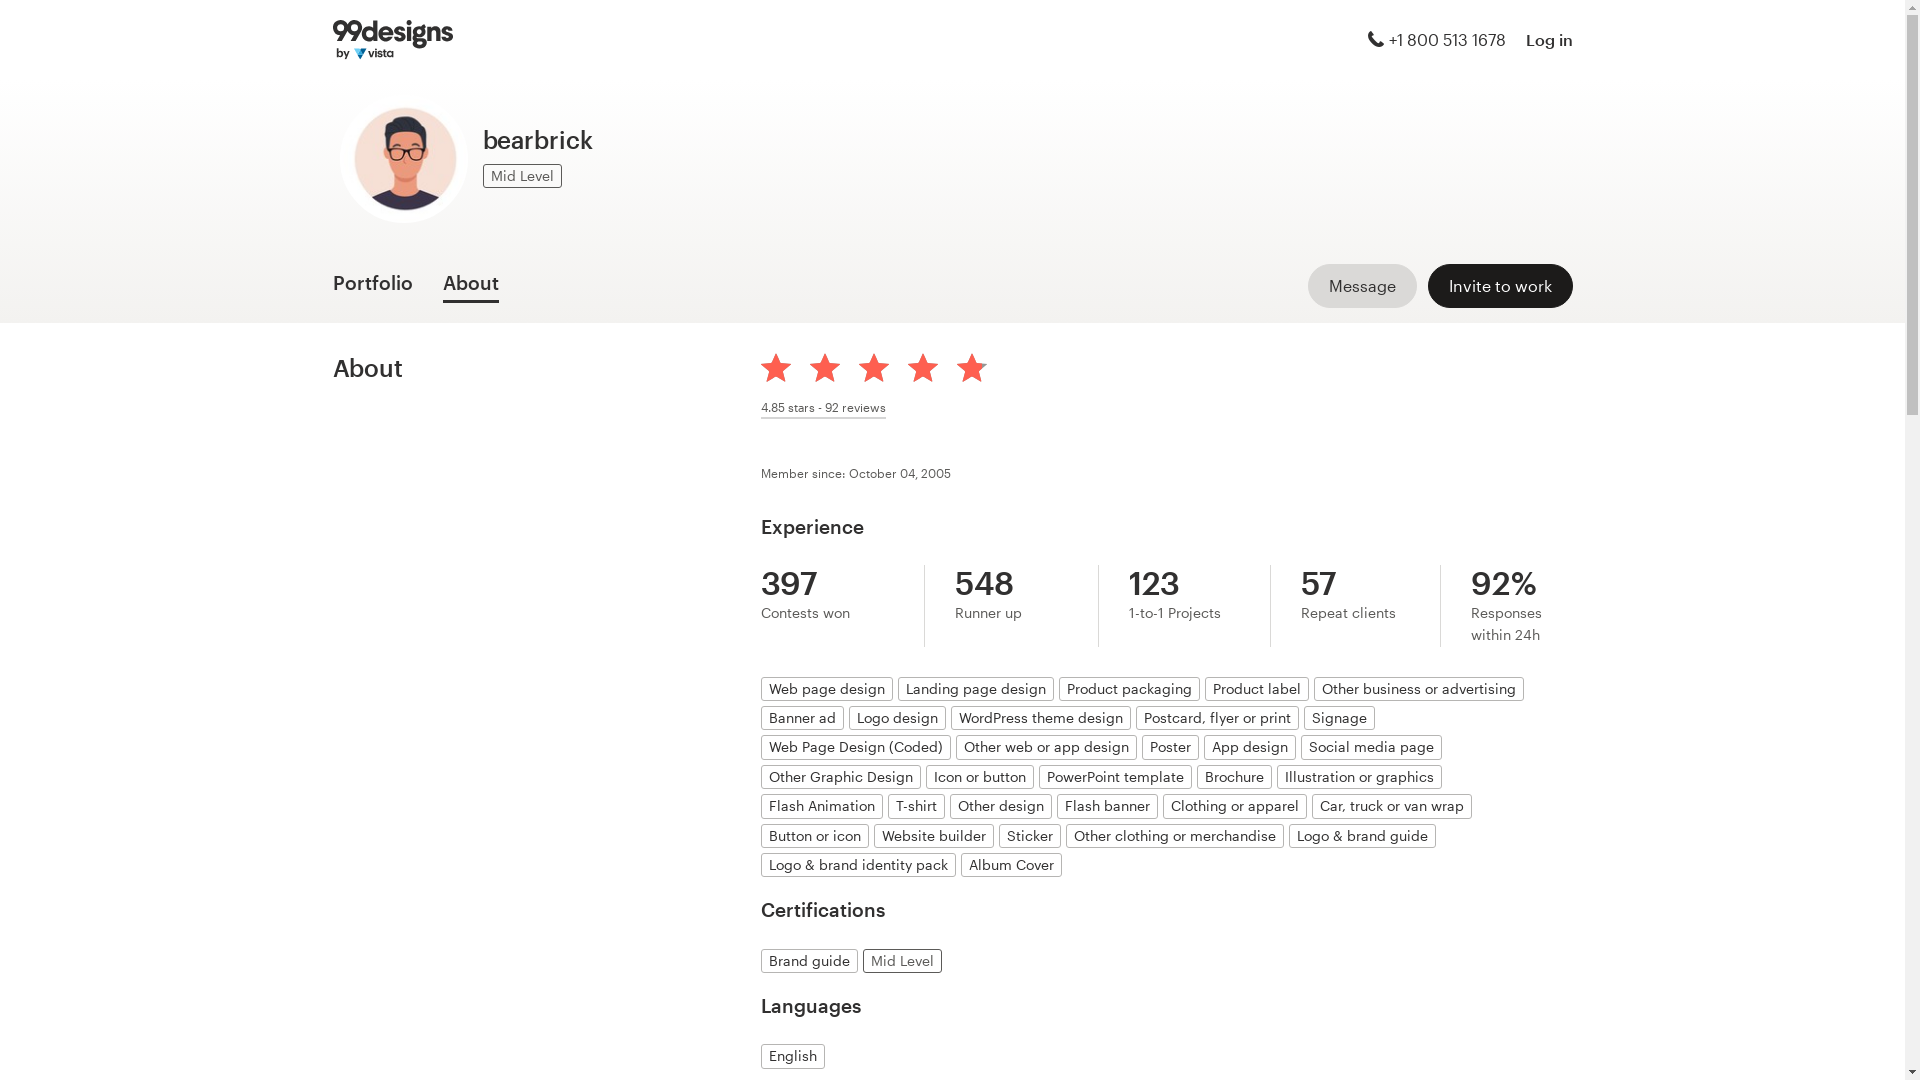 The image size is (1920, 1080). What do you see at coordinates (824, 408) in the screenshot?
I see `4.85 stars - 92 reviews` at bounding box center [824, 408].